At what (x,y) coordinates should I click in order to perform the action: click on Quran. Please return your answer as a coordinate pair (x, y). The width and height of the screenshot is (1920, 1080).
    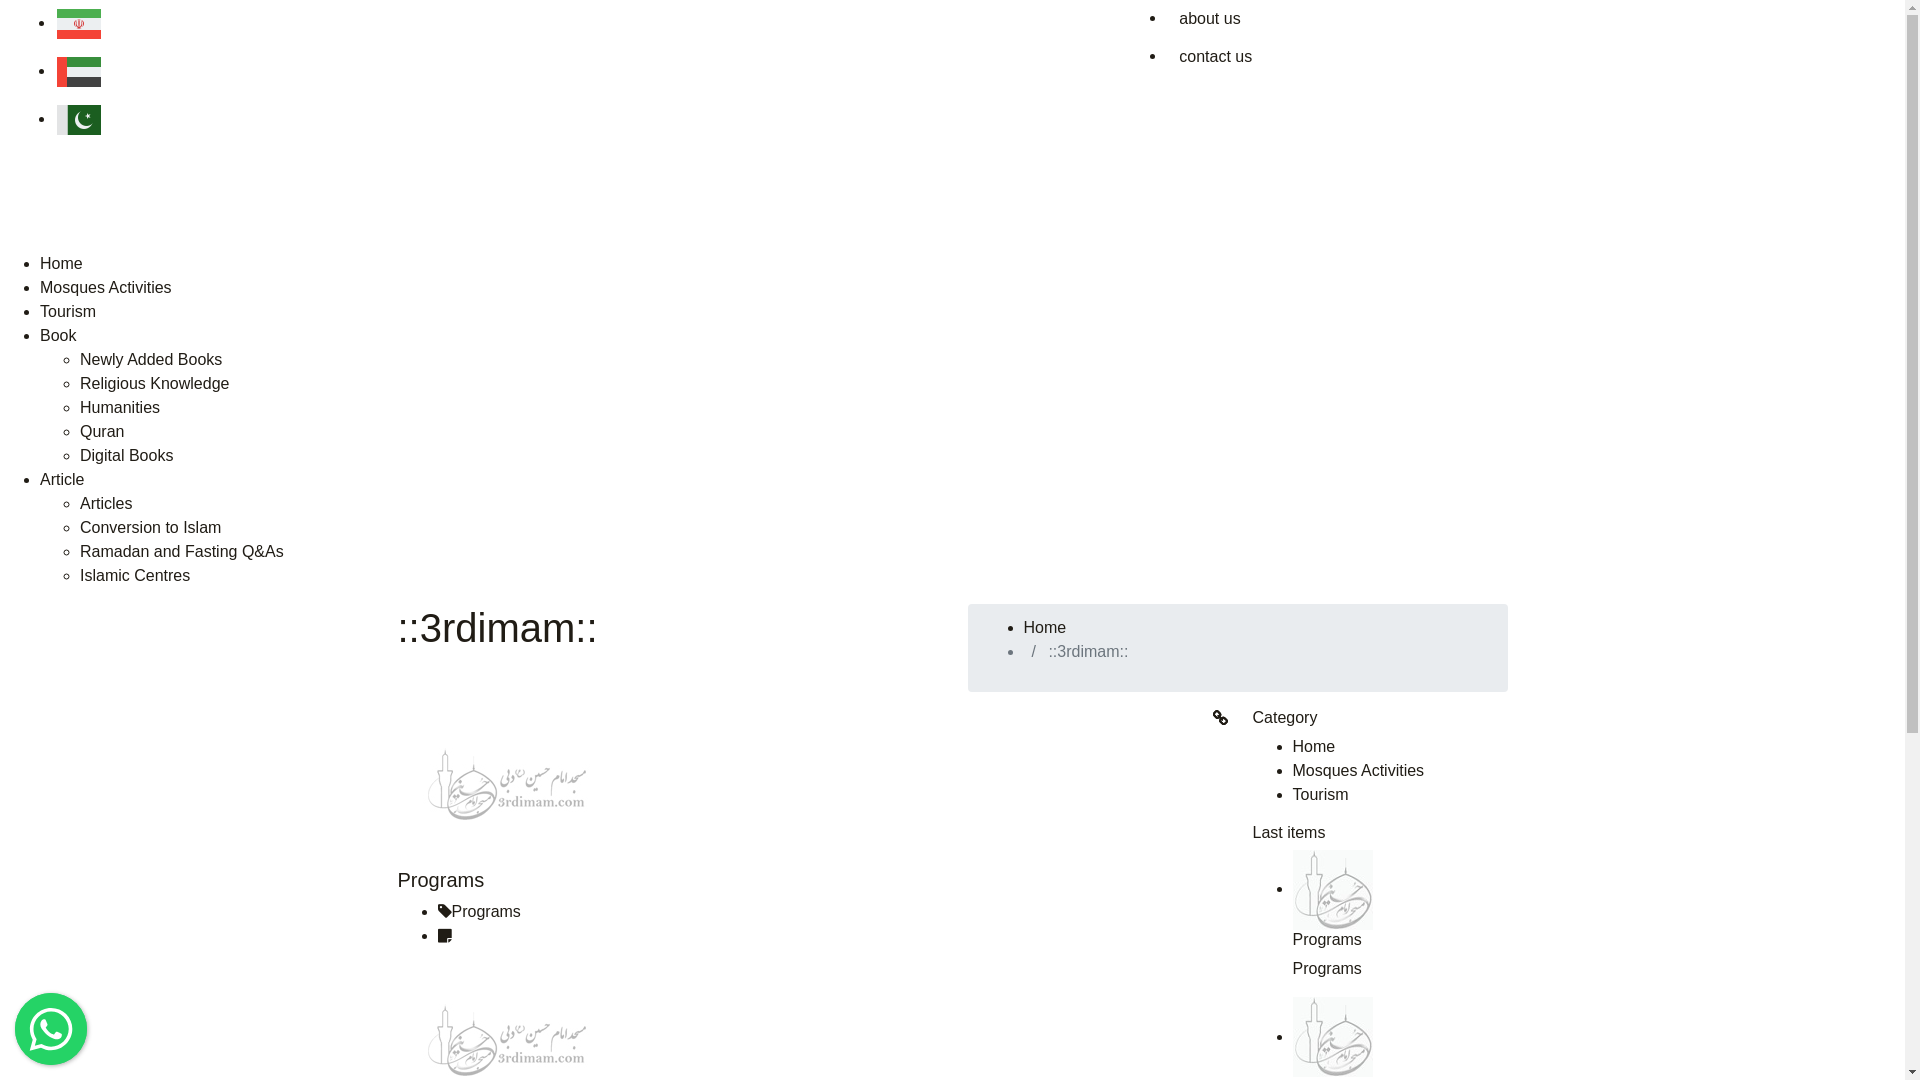
    Looking at the image, I should click on (102, 432).